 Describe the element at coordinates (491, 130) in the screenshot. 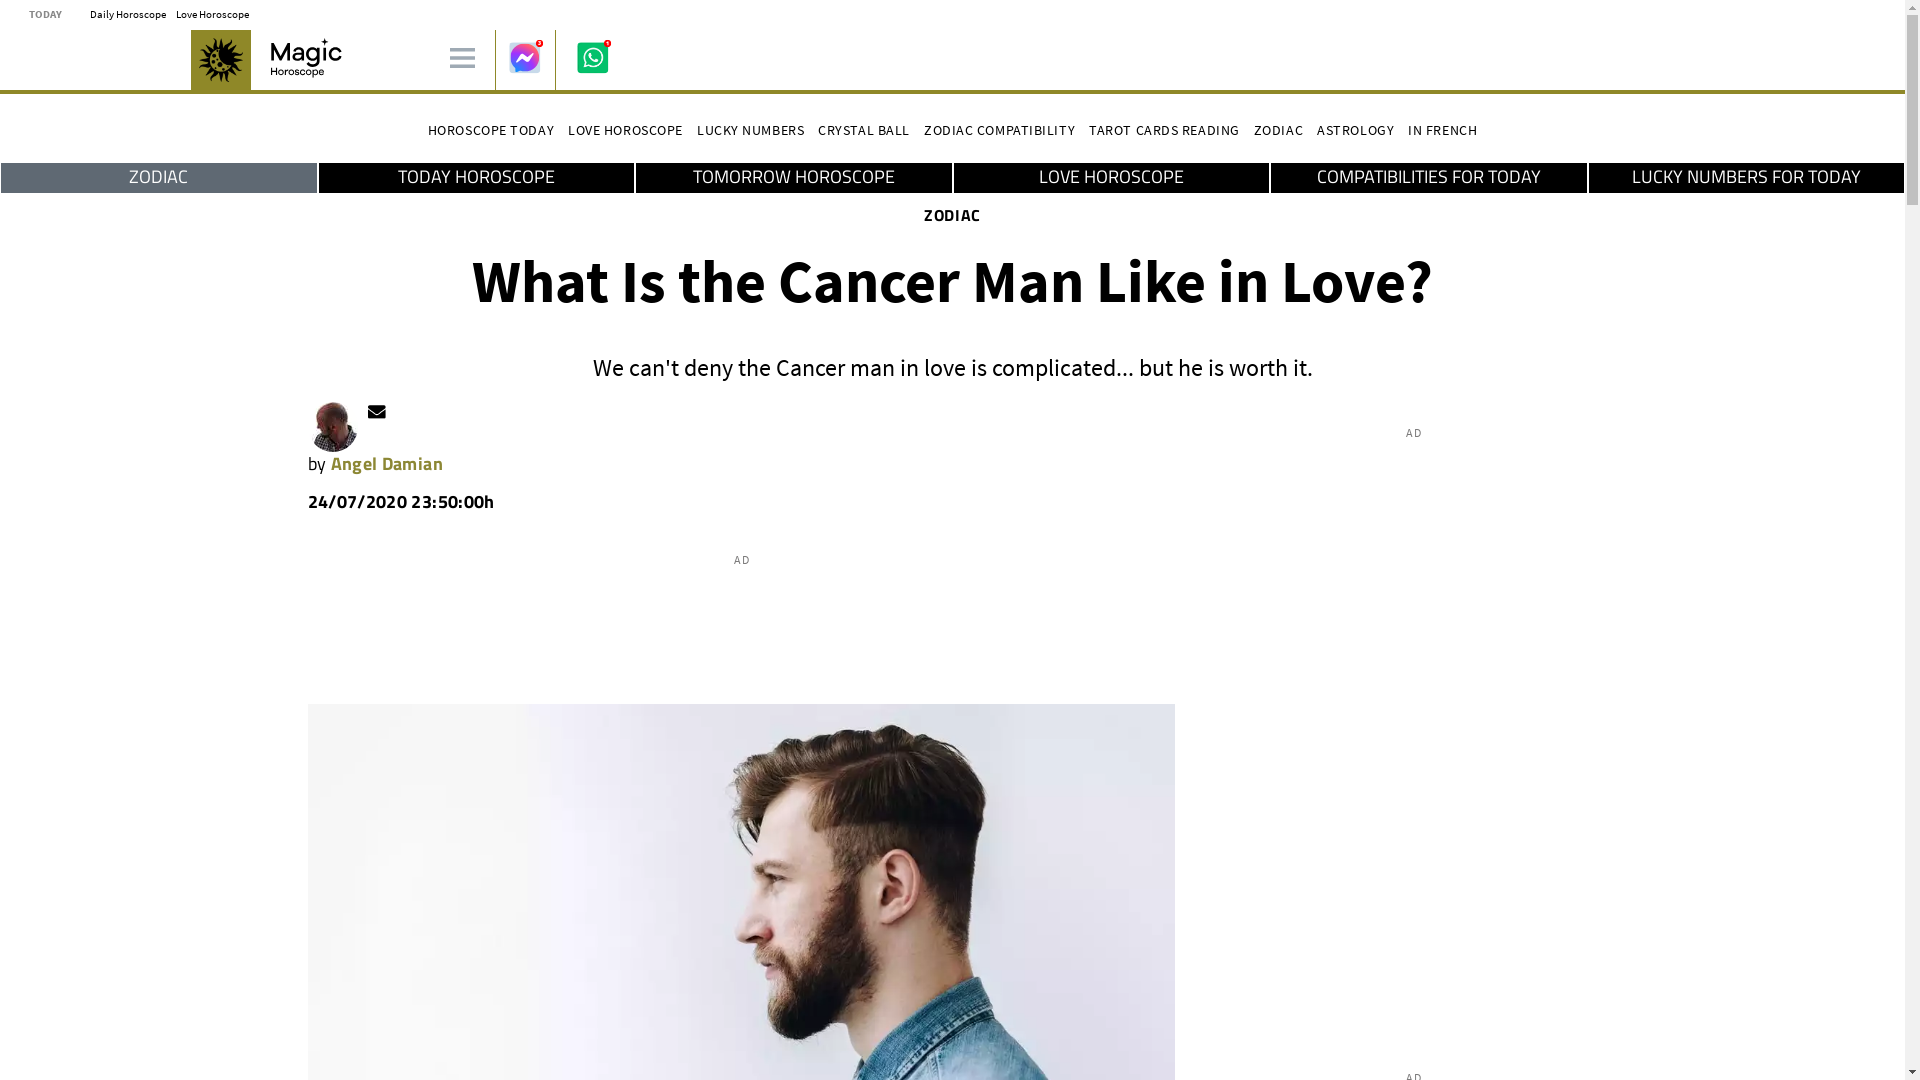

I see `HOROSCOPE TODAY` at that location.